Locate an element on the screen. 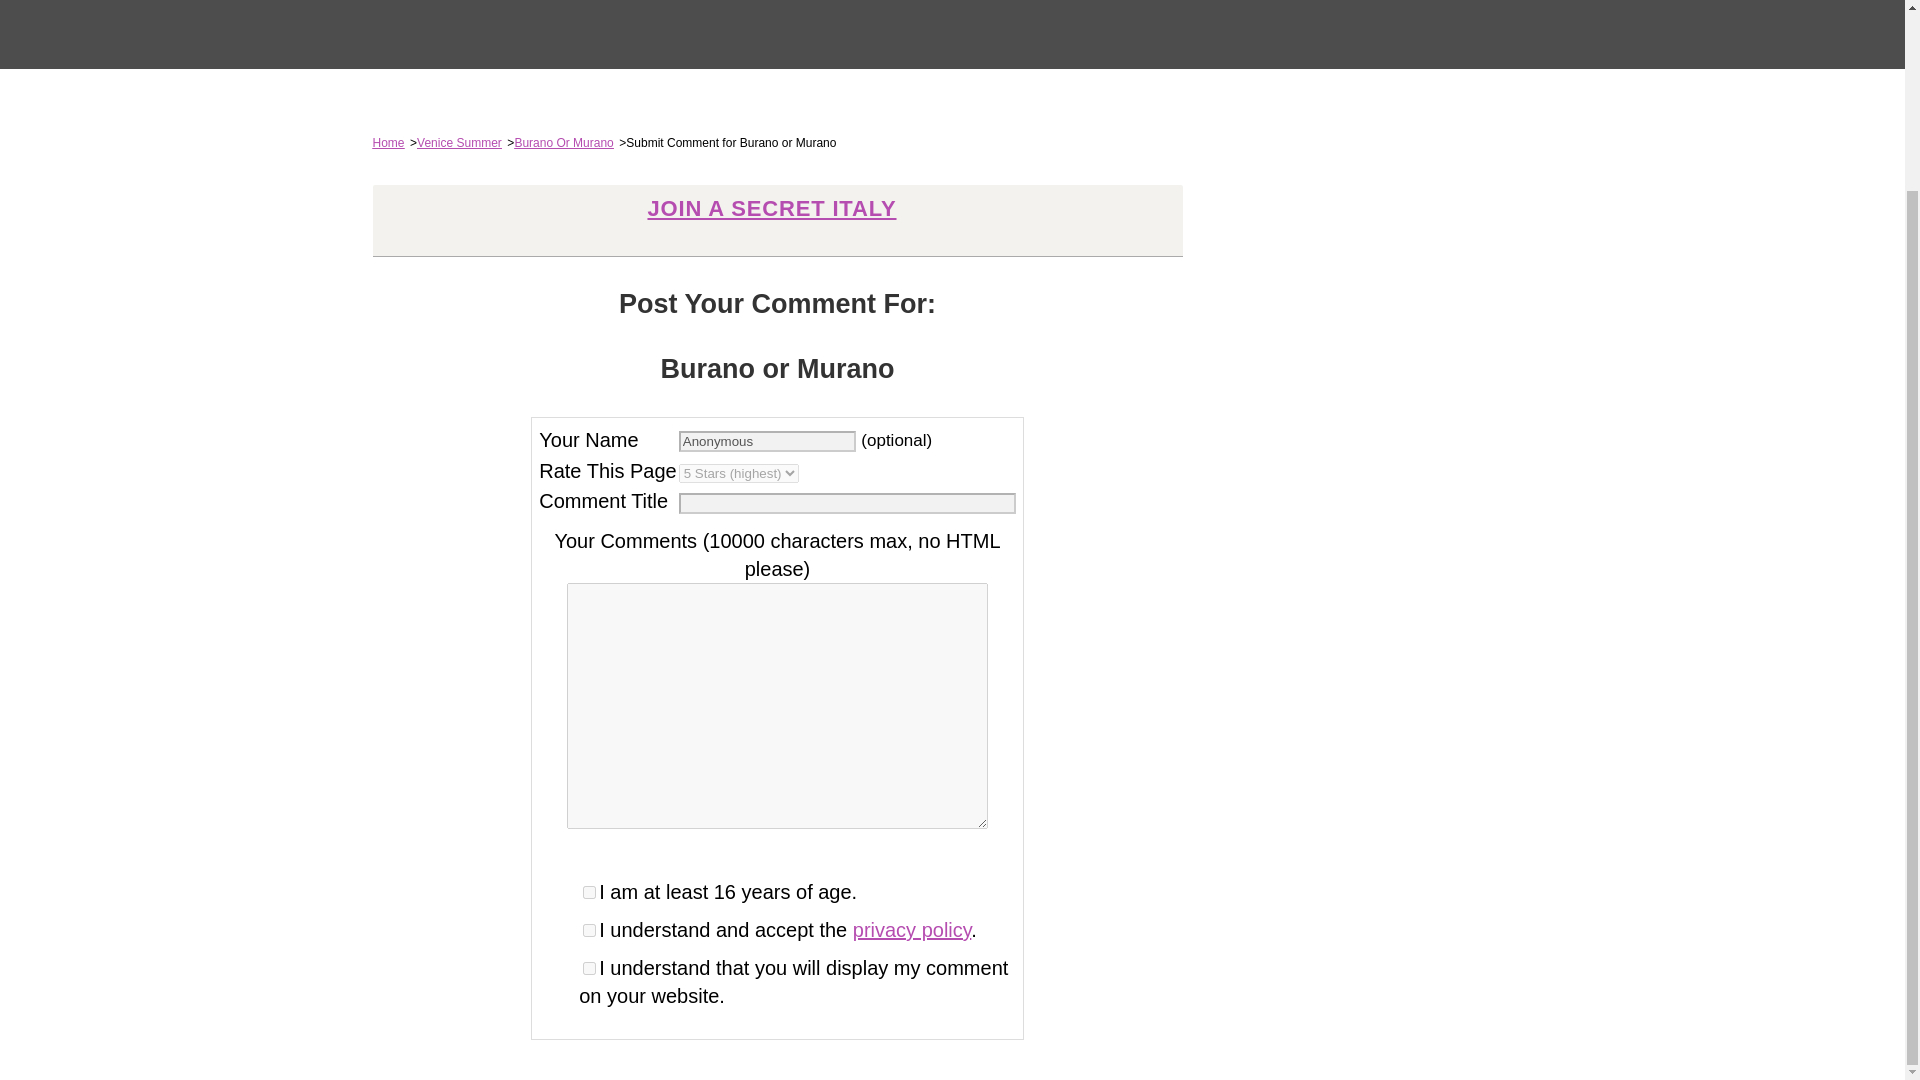 This screenshot has width=1920, height=1080. 1 is located at coordinates (589, 892).